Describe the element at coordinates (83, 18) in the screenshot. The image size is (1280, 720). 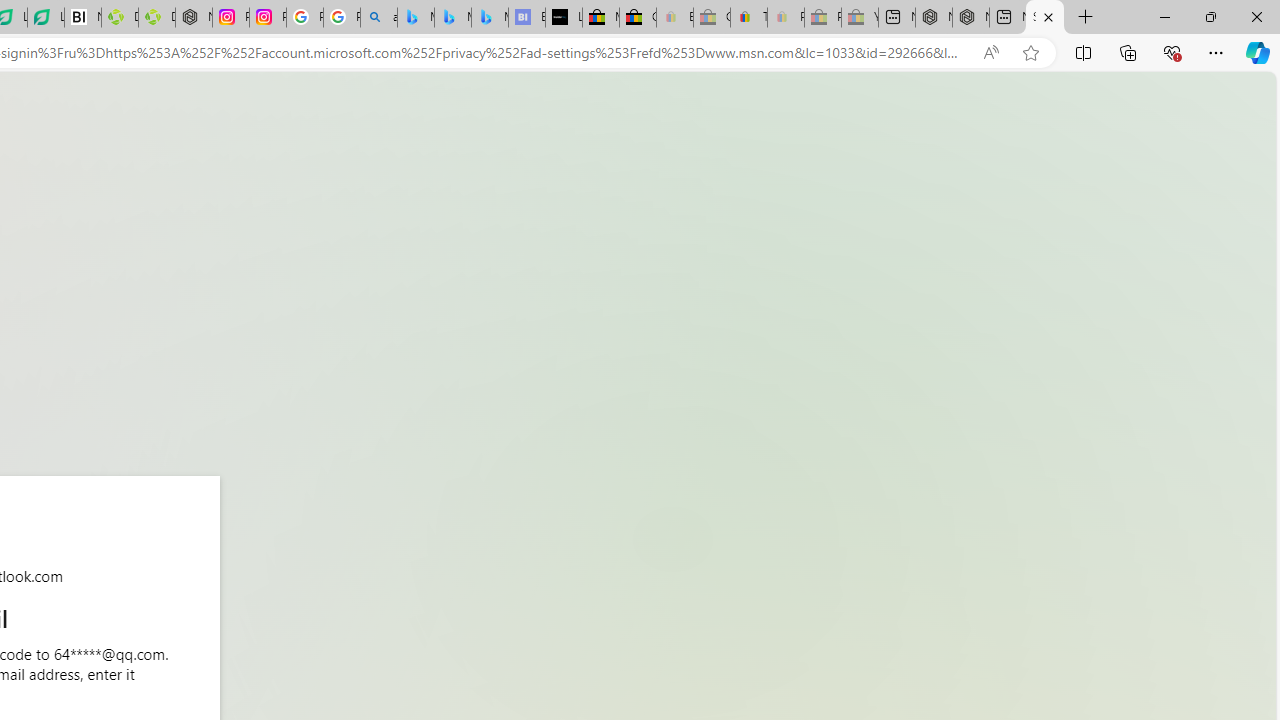
I see `Nvidia va a poner a prueba la paciencia de los inversores` at that location.